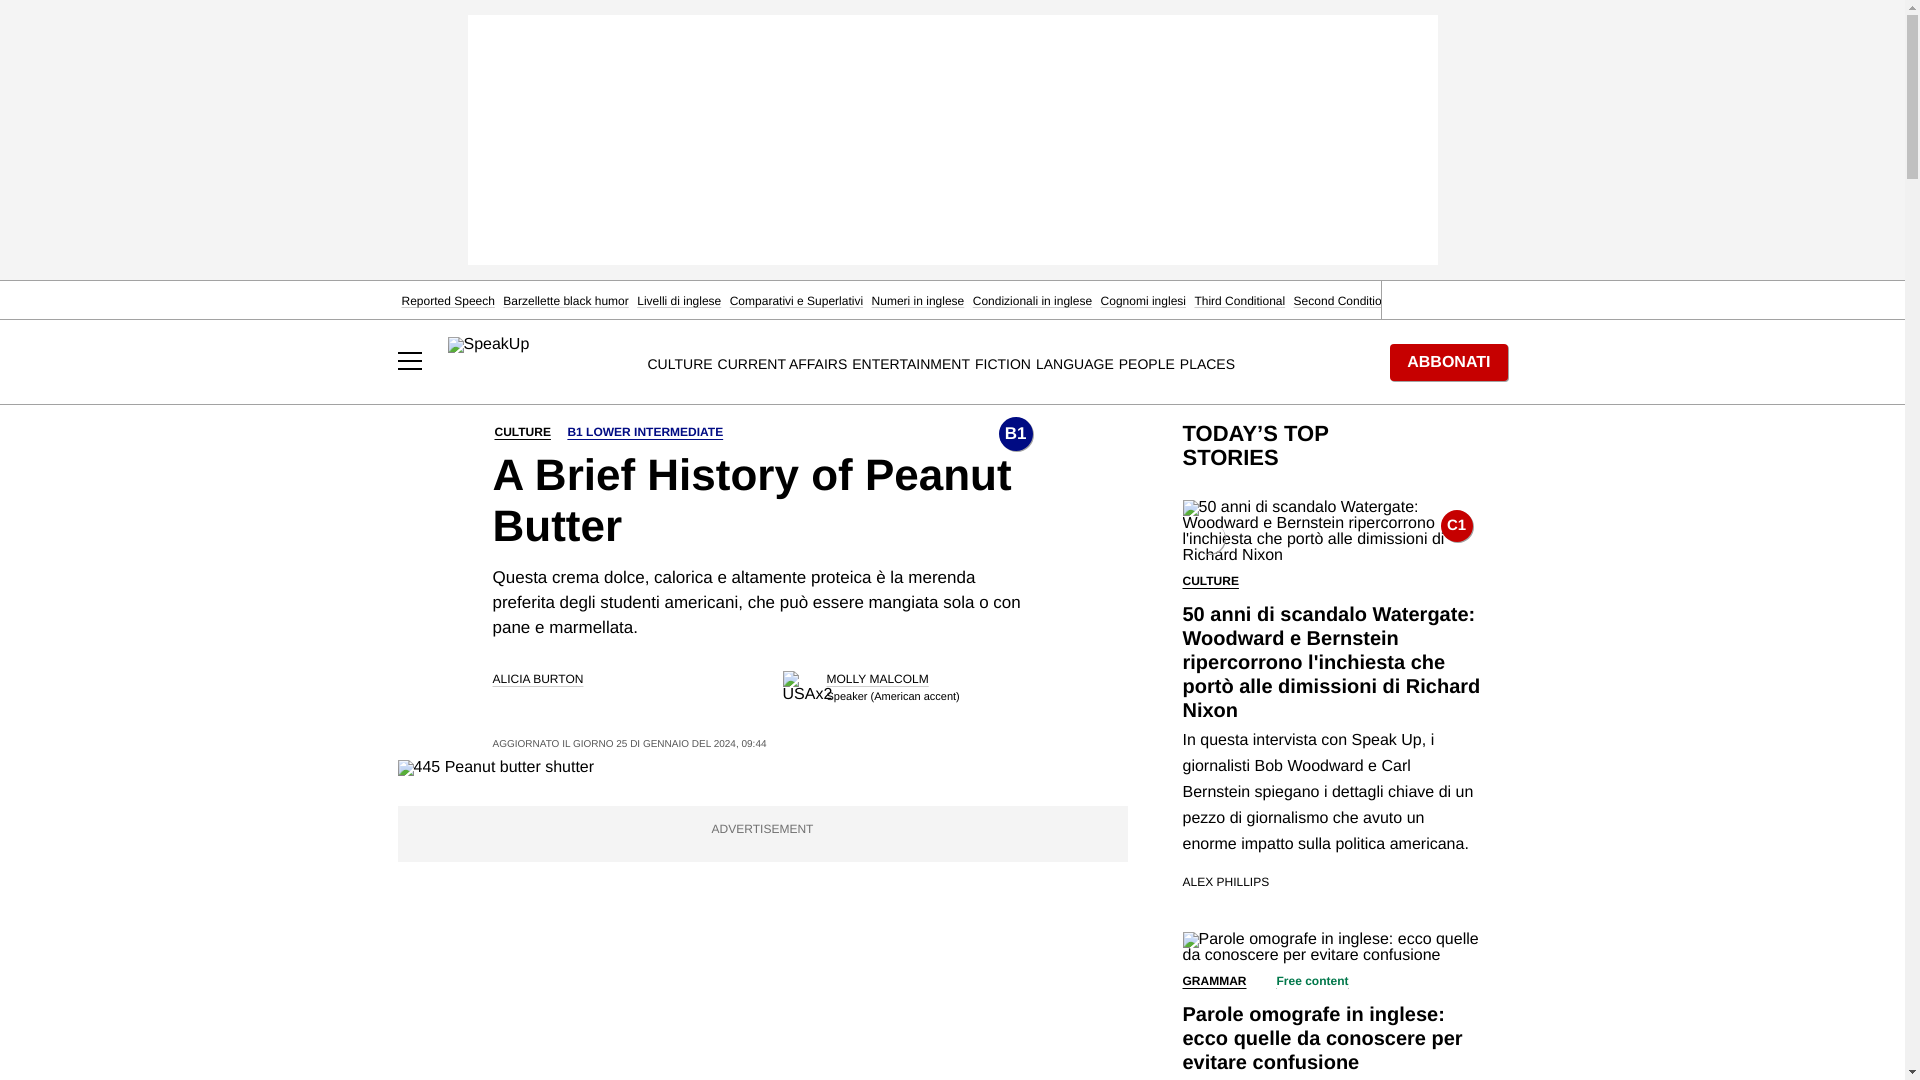 The width and height of the screenshot is (1920, 1080). I want to click on PEOPLE, so click(1147, 364).